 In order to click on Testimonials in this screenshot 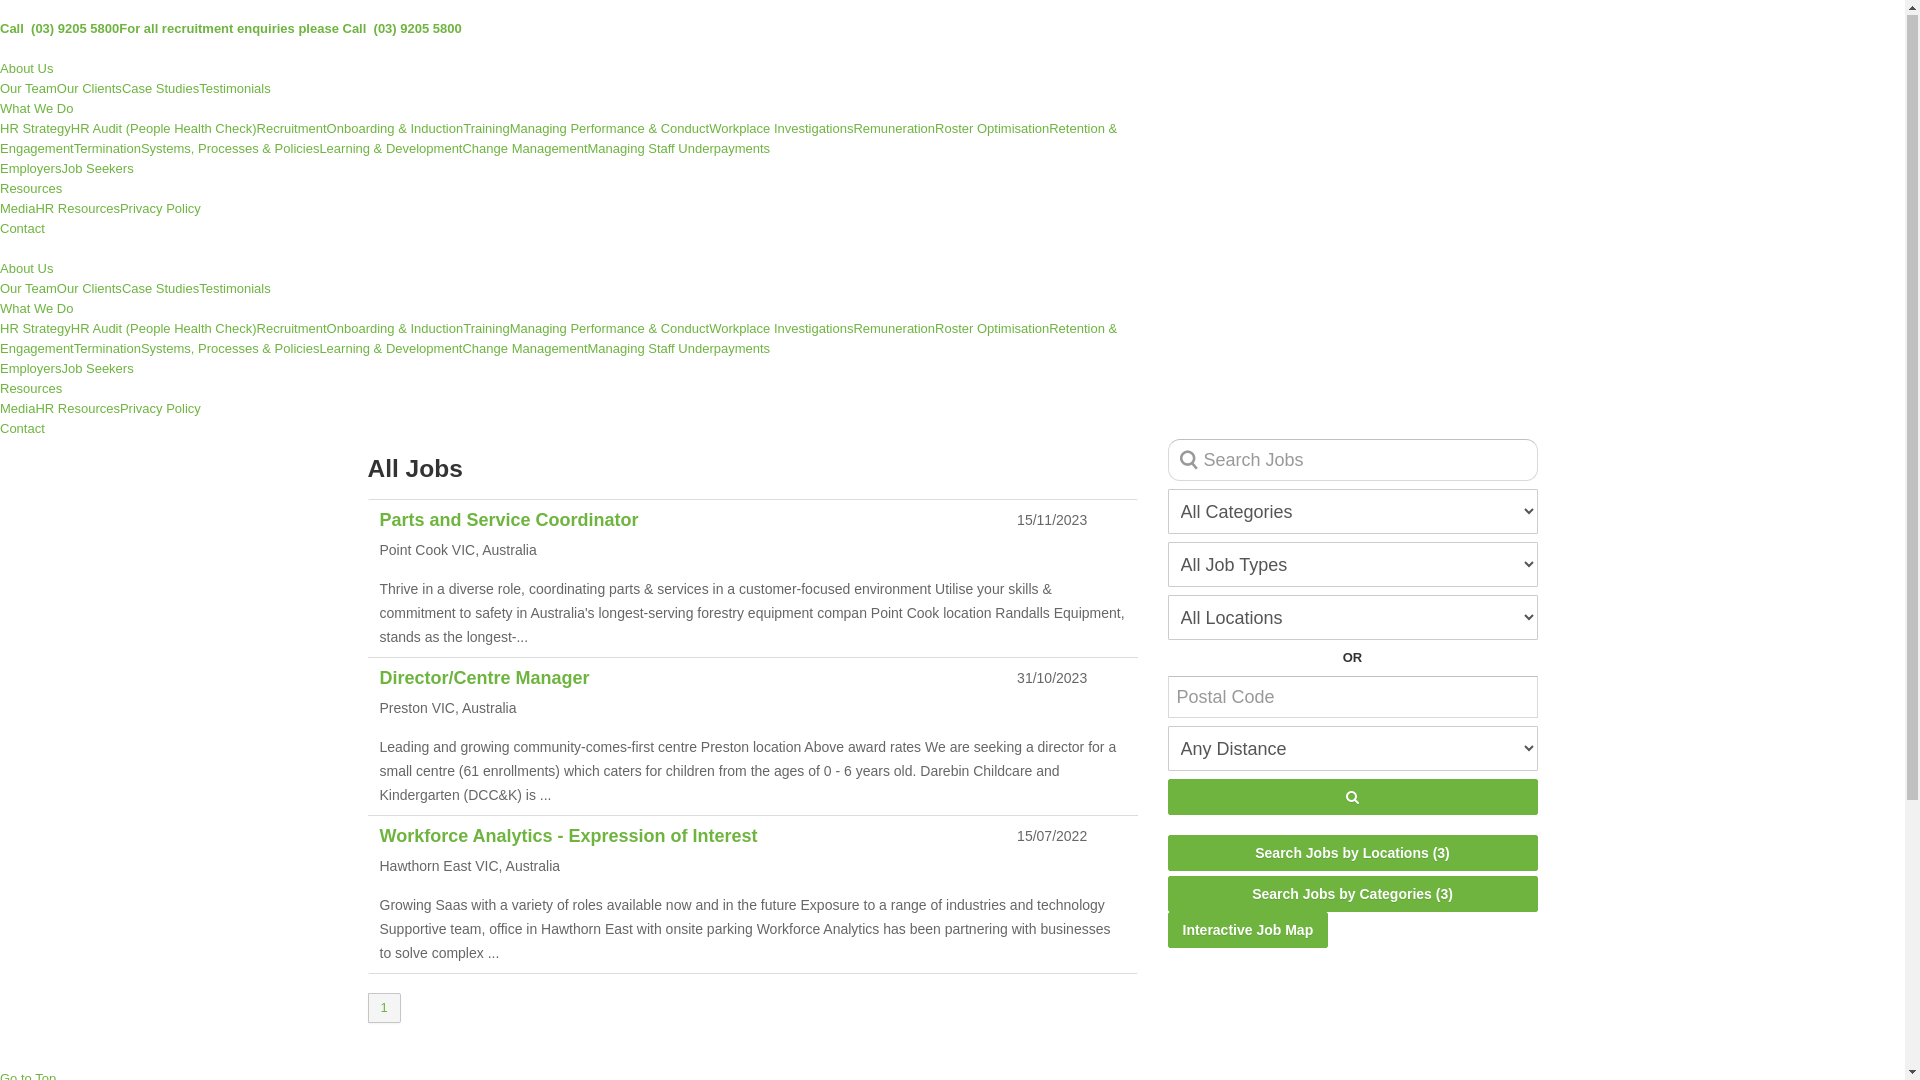, I will do `click(235, 290)`.